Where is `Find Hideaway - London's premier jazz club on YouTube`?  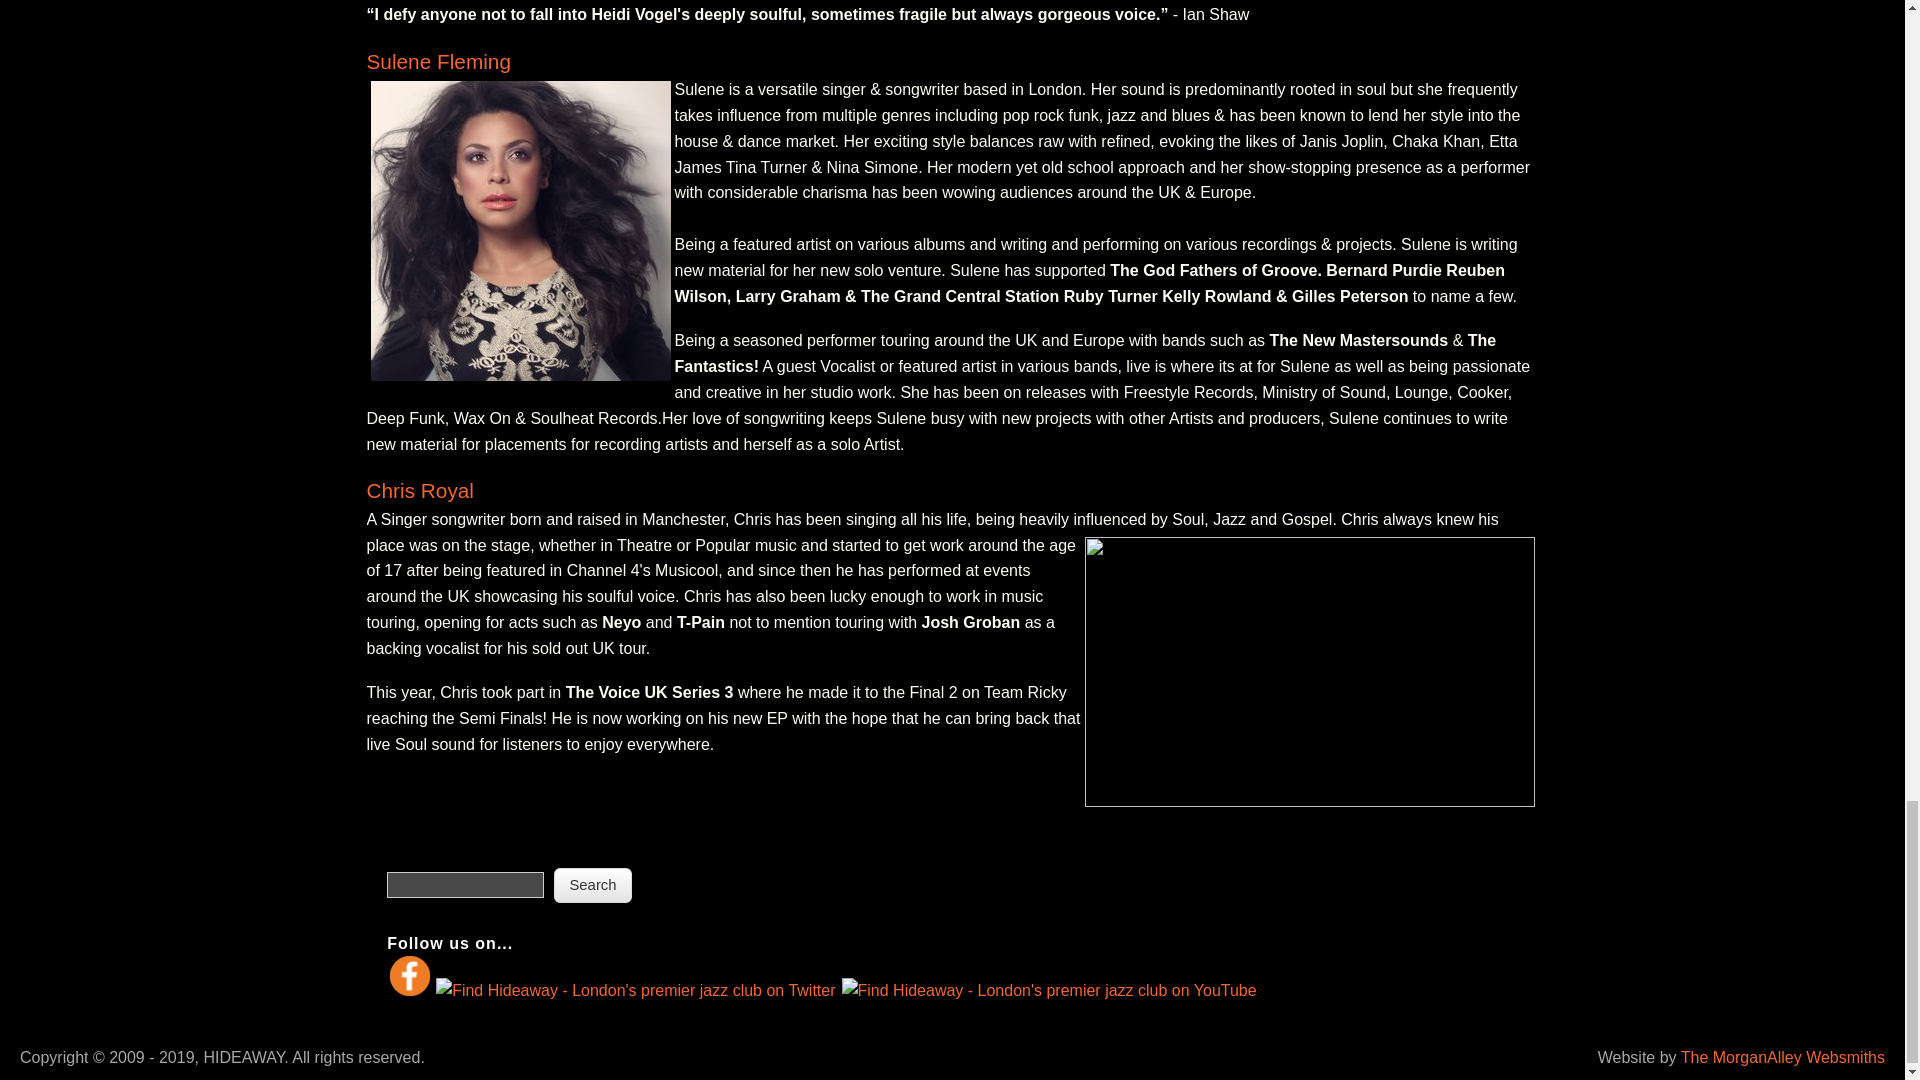
Find Hideaway - London's premier jazz club on YouTube is located at coordinates (1049, 991).